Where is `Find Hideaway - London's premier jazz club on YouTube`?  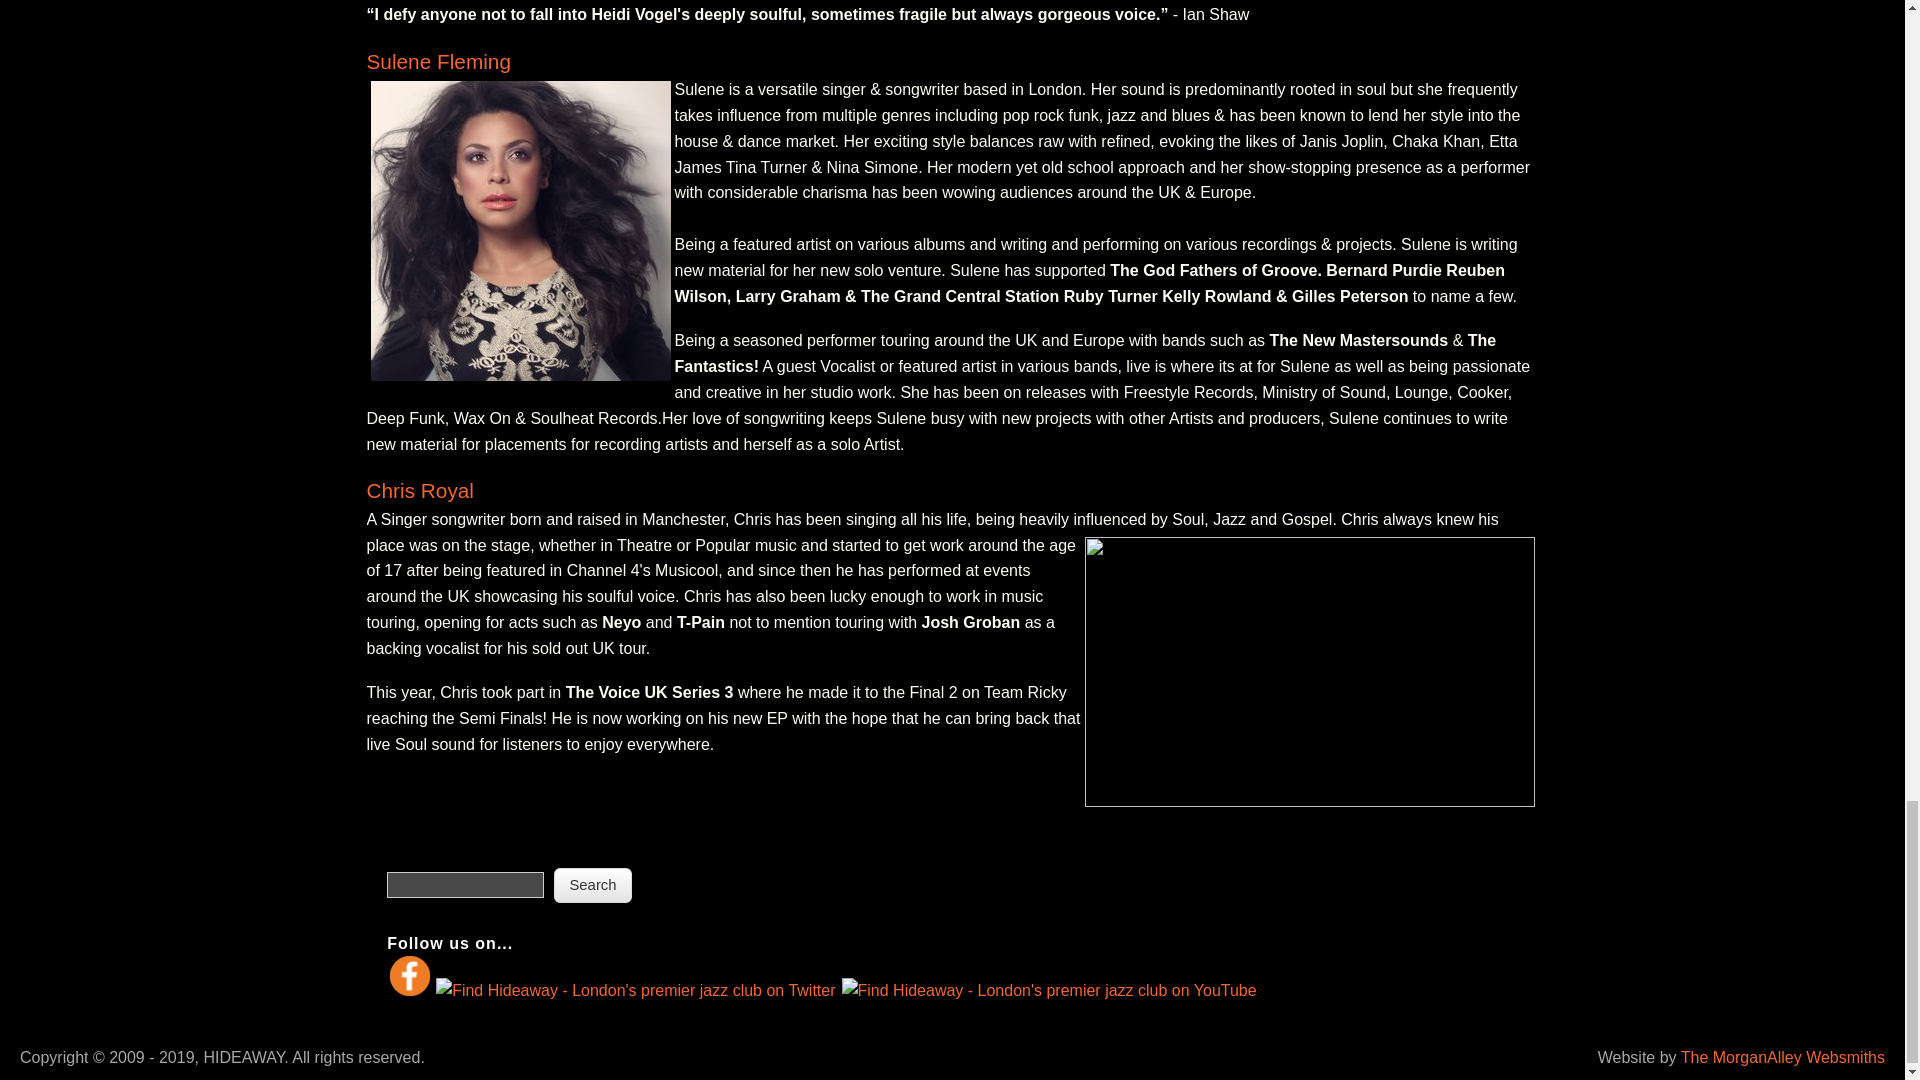
Find Hideaway - London's premier jazz club on YouTube is located at coordinates (1049, 991).